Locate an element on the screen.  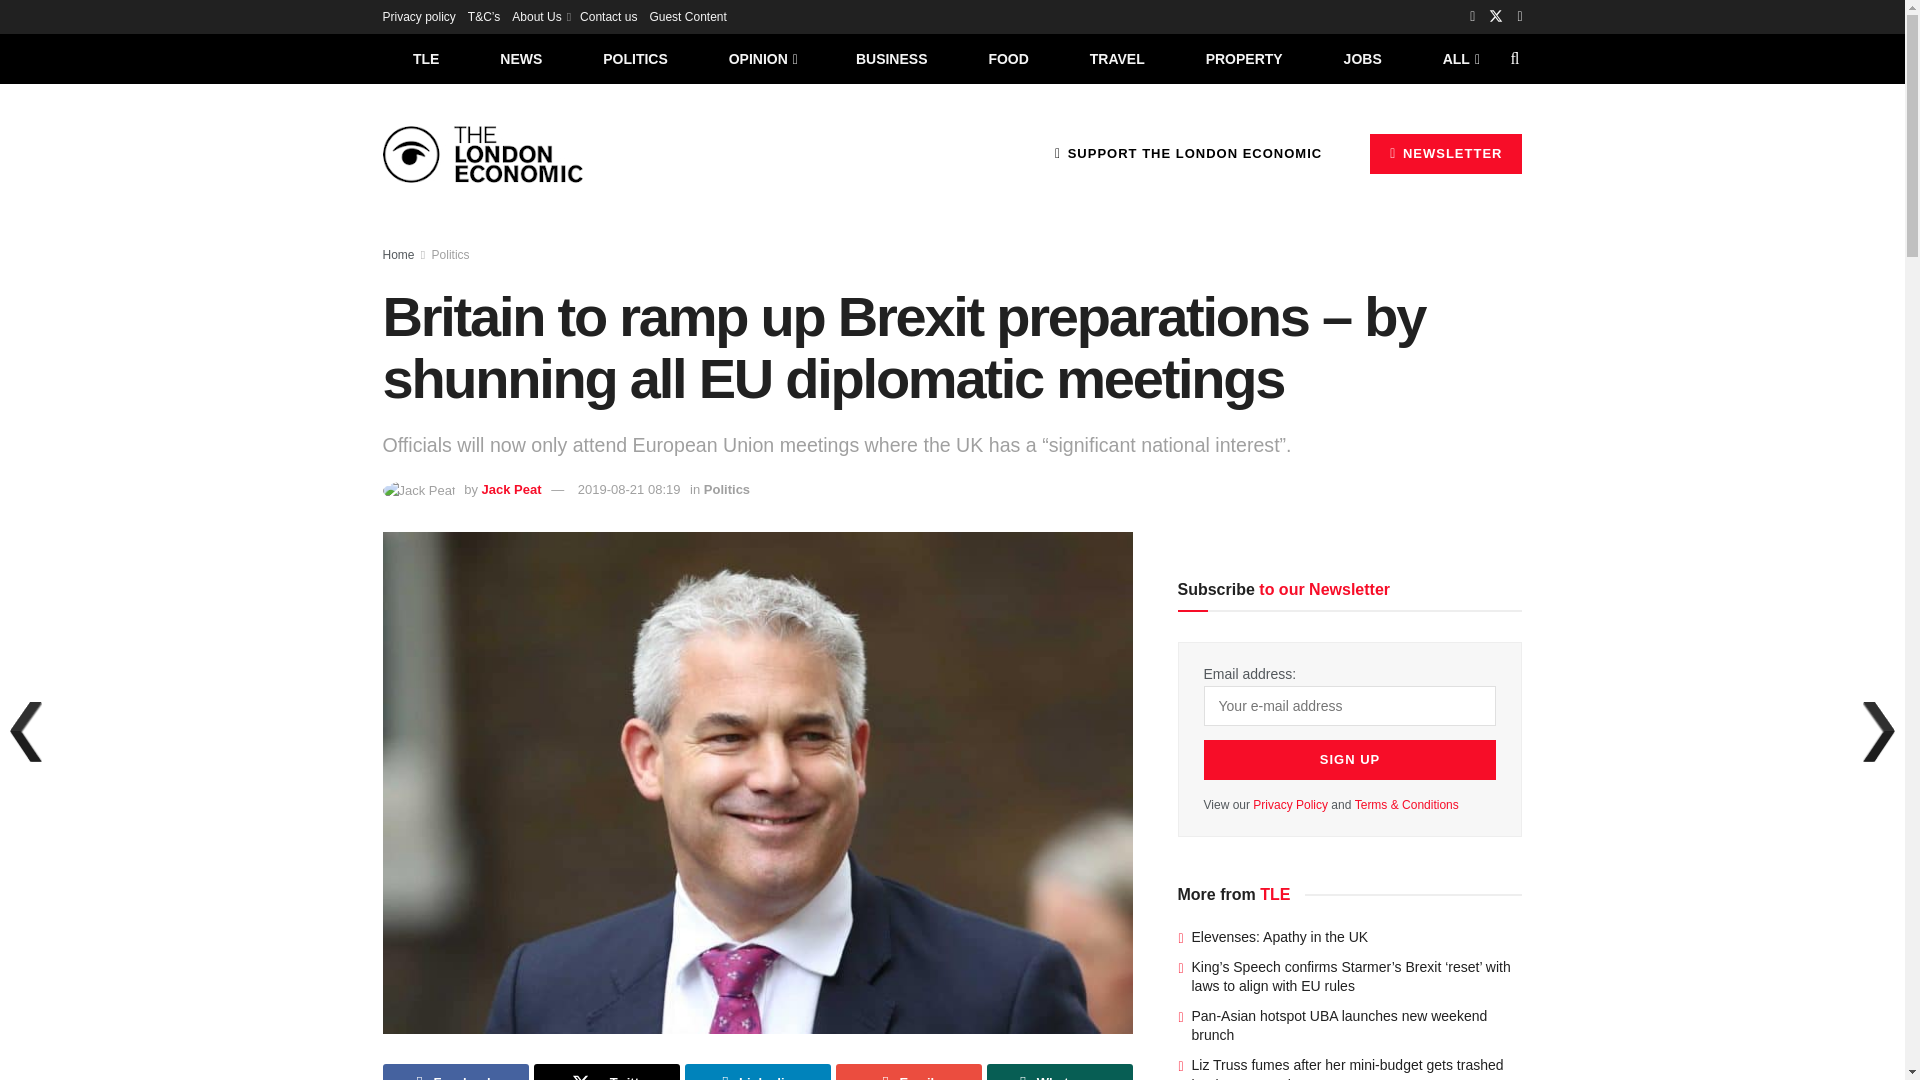
Contact us is located at coordinates (608, 16).